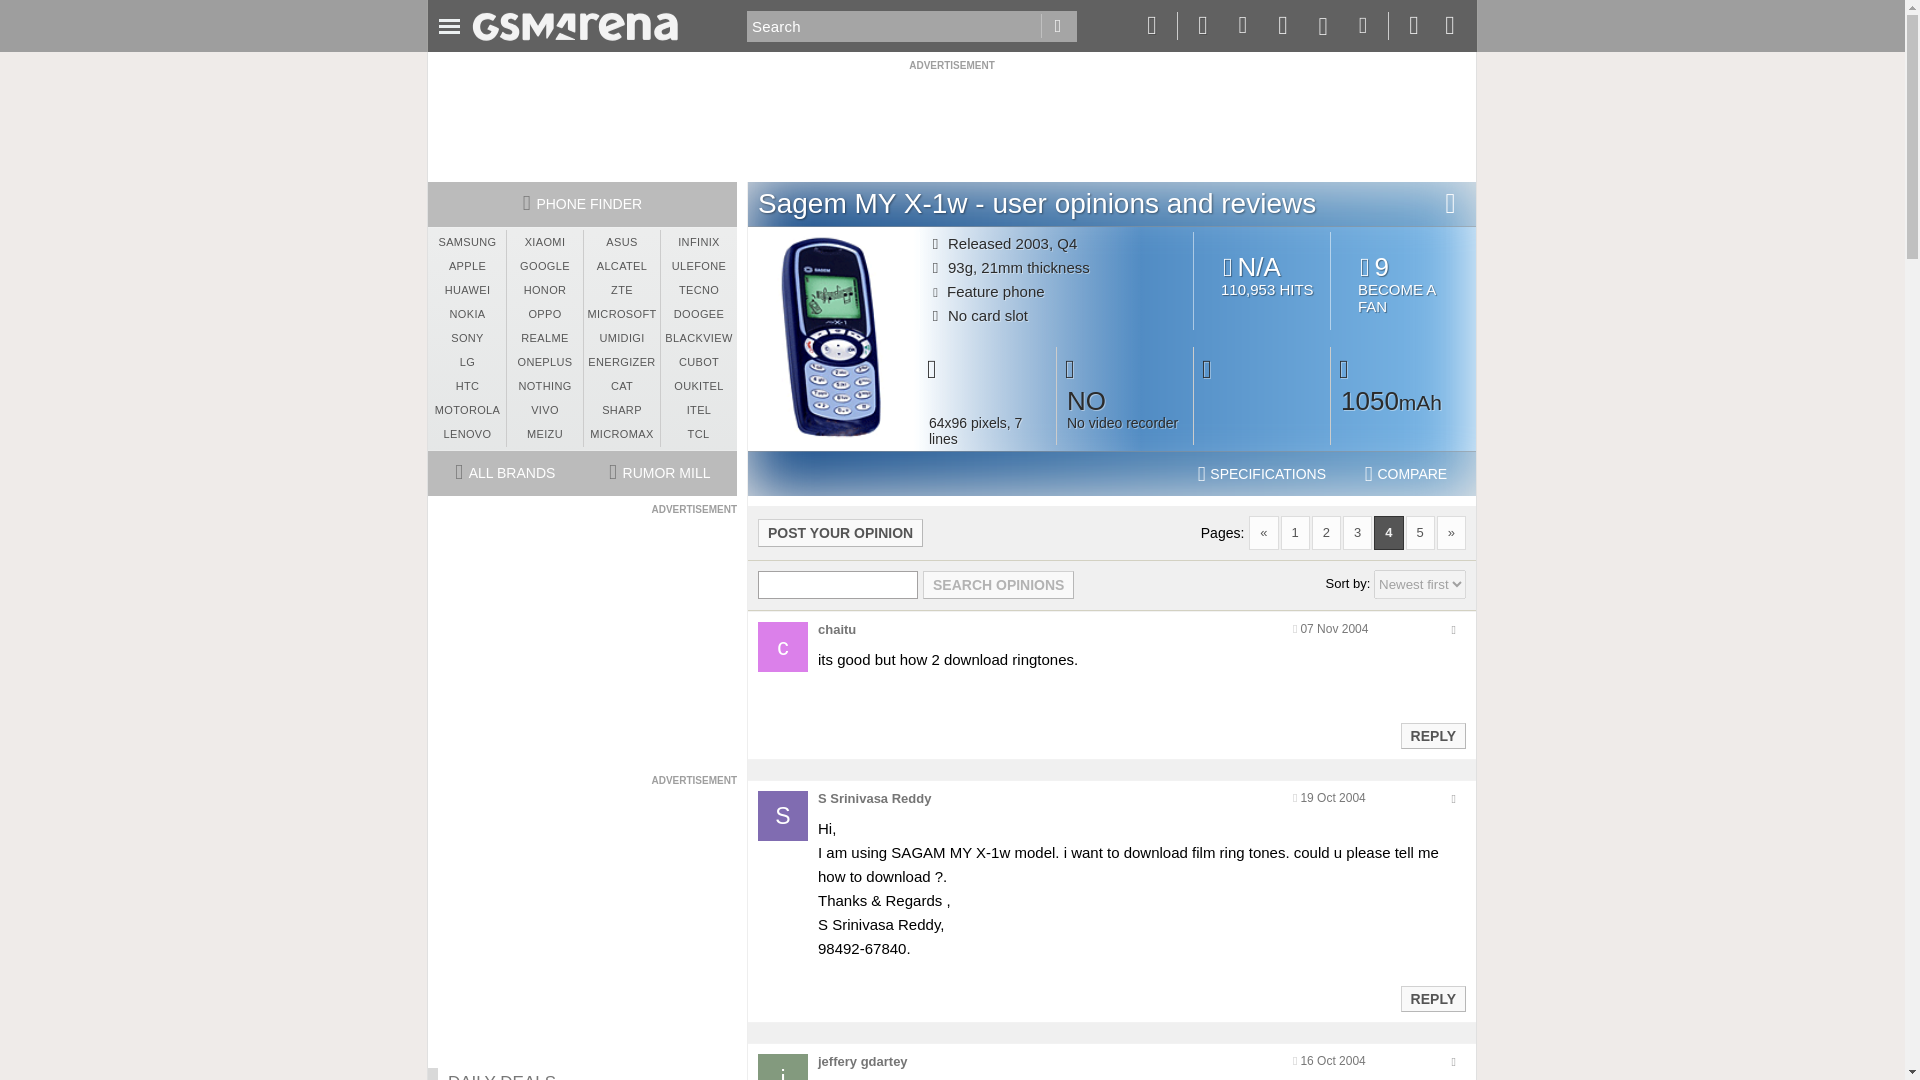 The image size is (1920, 1080). Describe the element at coordinates (1294, 532) in the screenshot. I see `1` at that location.